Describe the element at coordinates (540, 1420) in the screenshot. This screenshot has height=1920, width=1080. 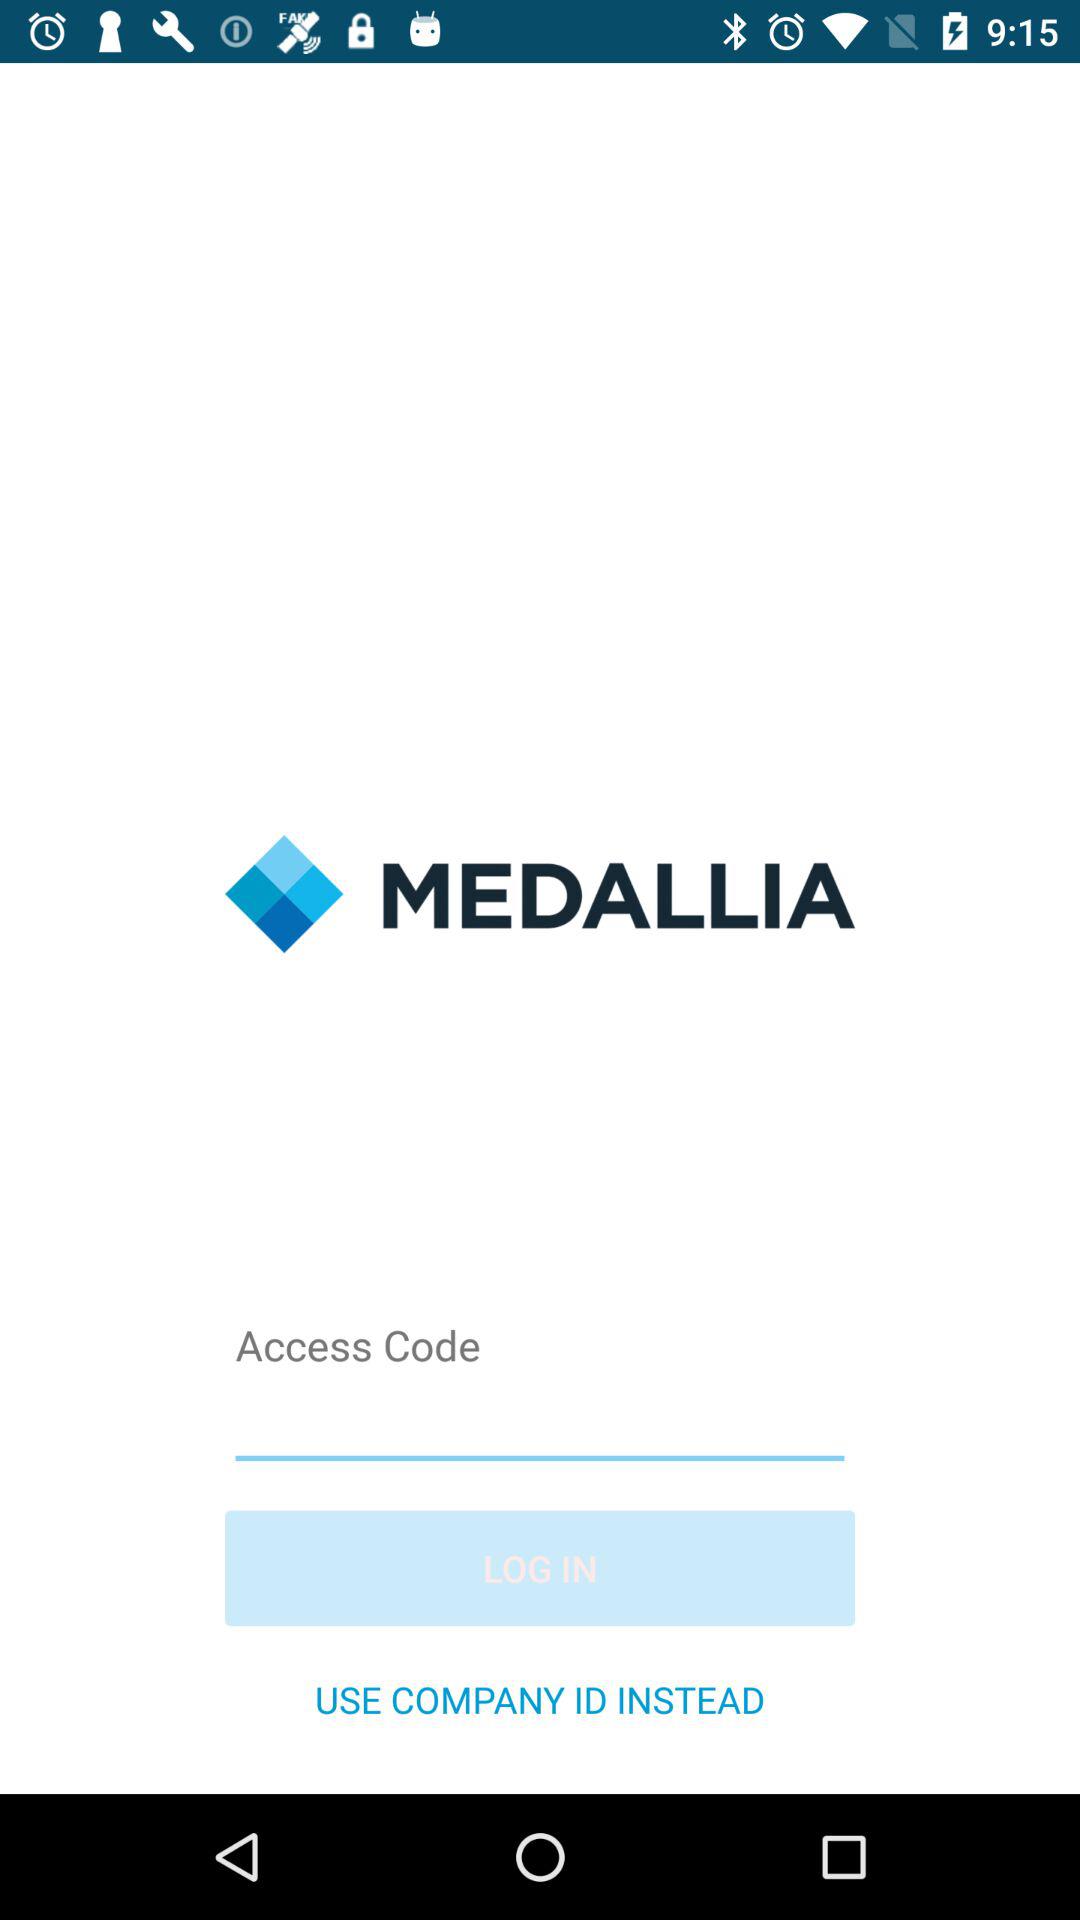
I see `enter access code` at that location.